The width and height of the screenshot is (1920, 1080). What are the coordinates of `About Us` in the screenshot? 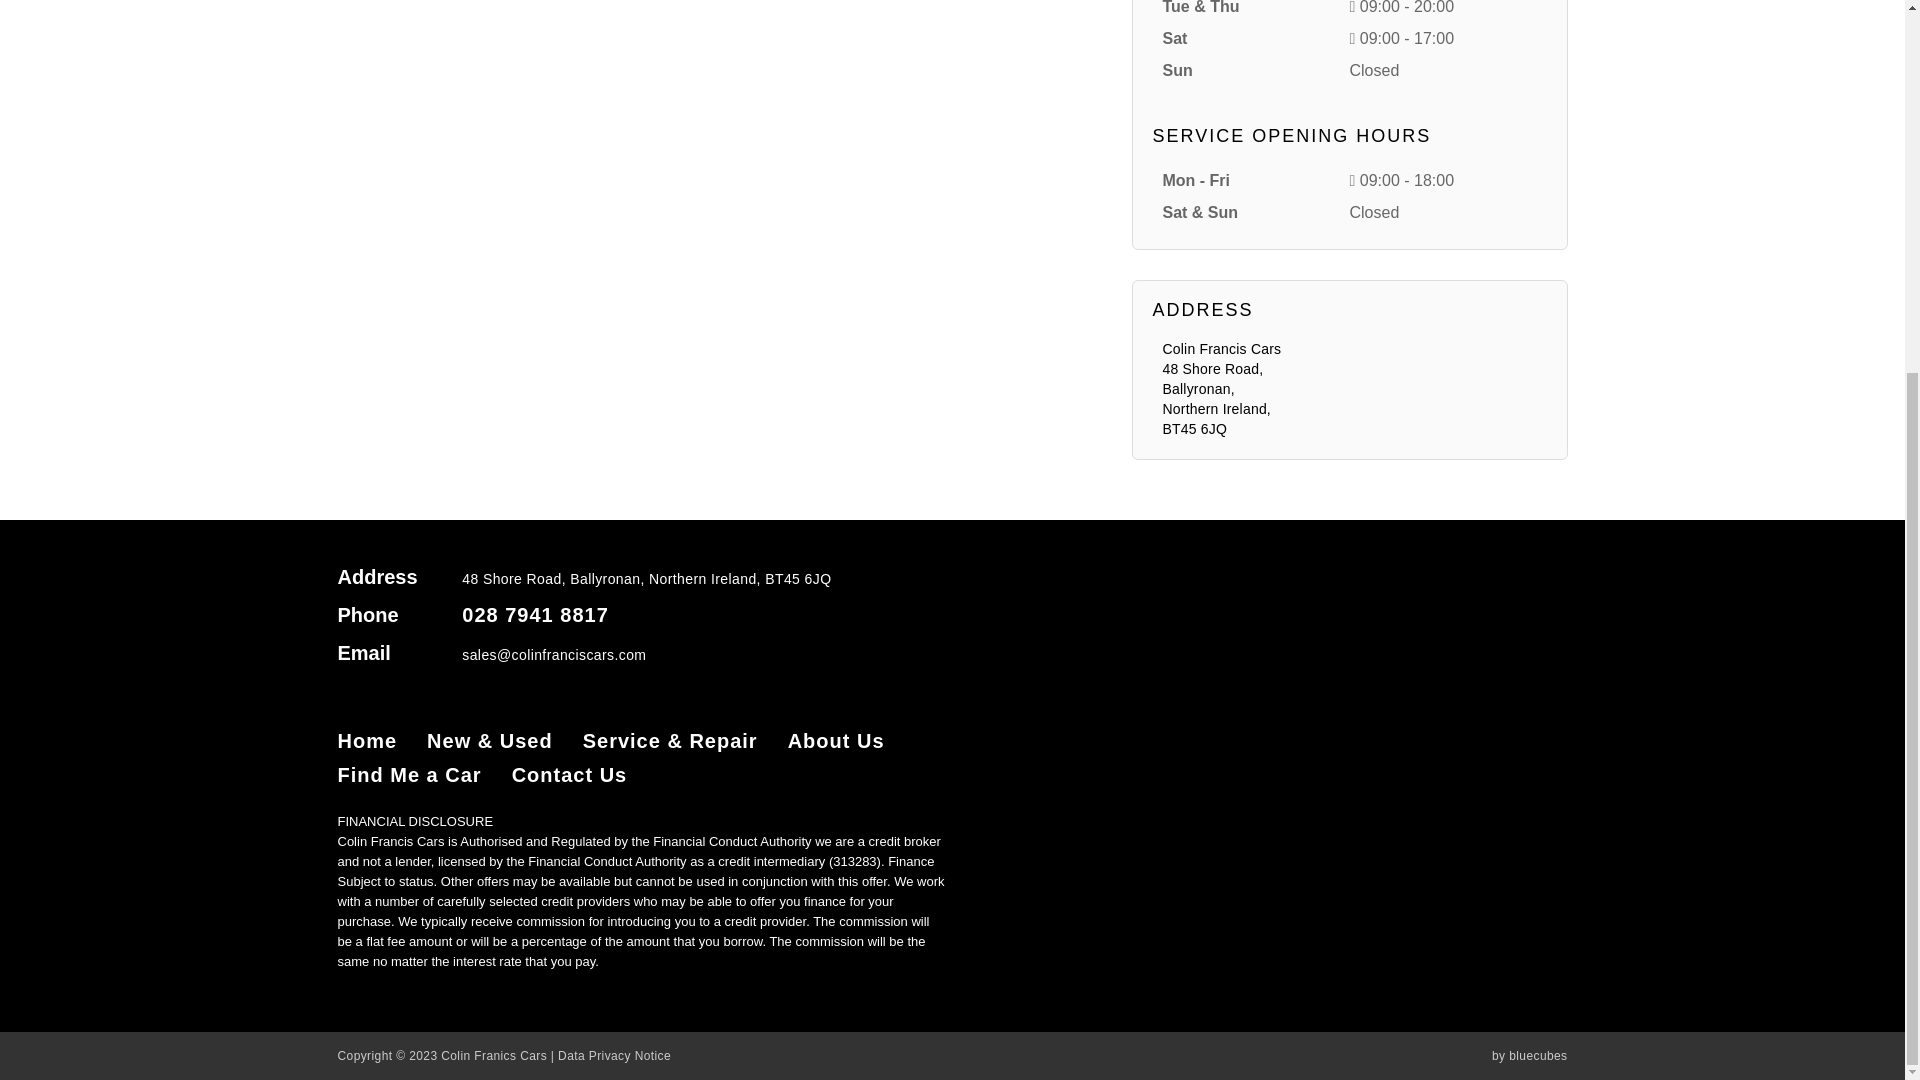 It's located at (836, 740).